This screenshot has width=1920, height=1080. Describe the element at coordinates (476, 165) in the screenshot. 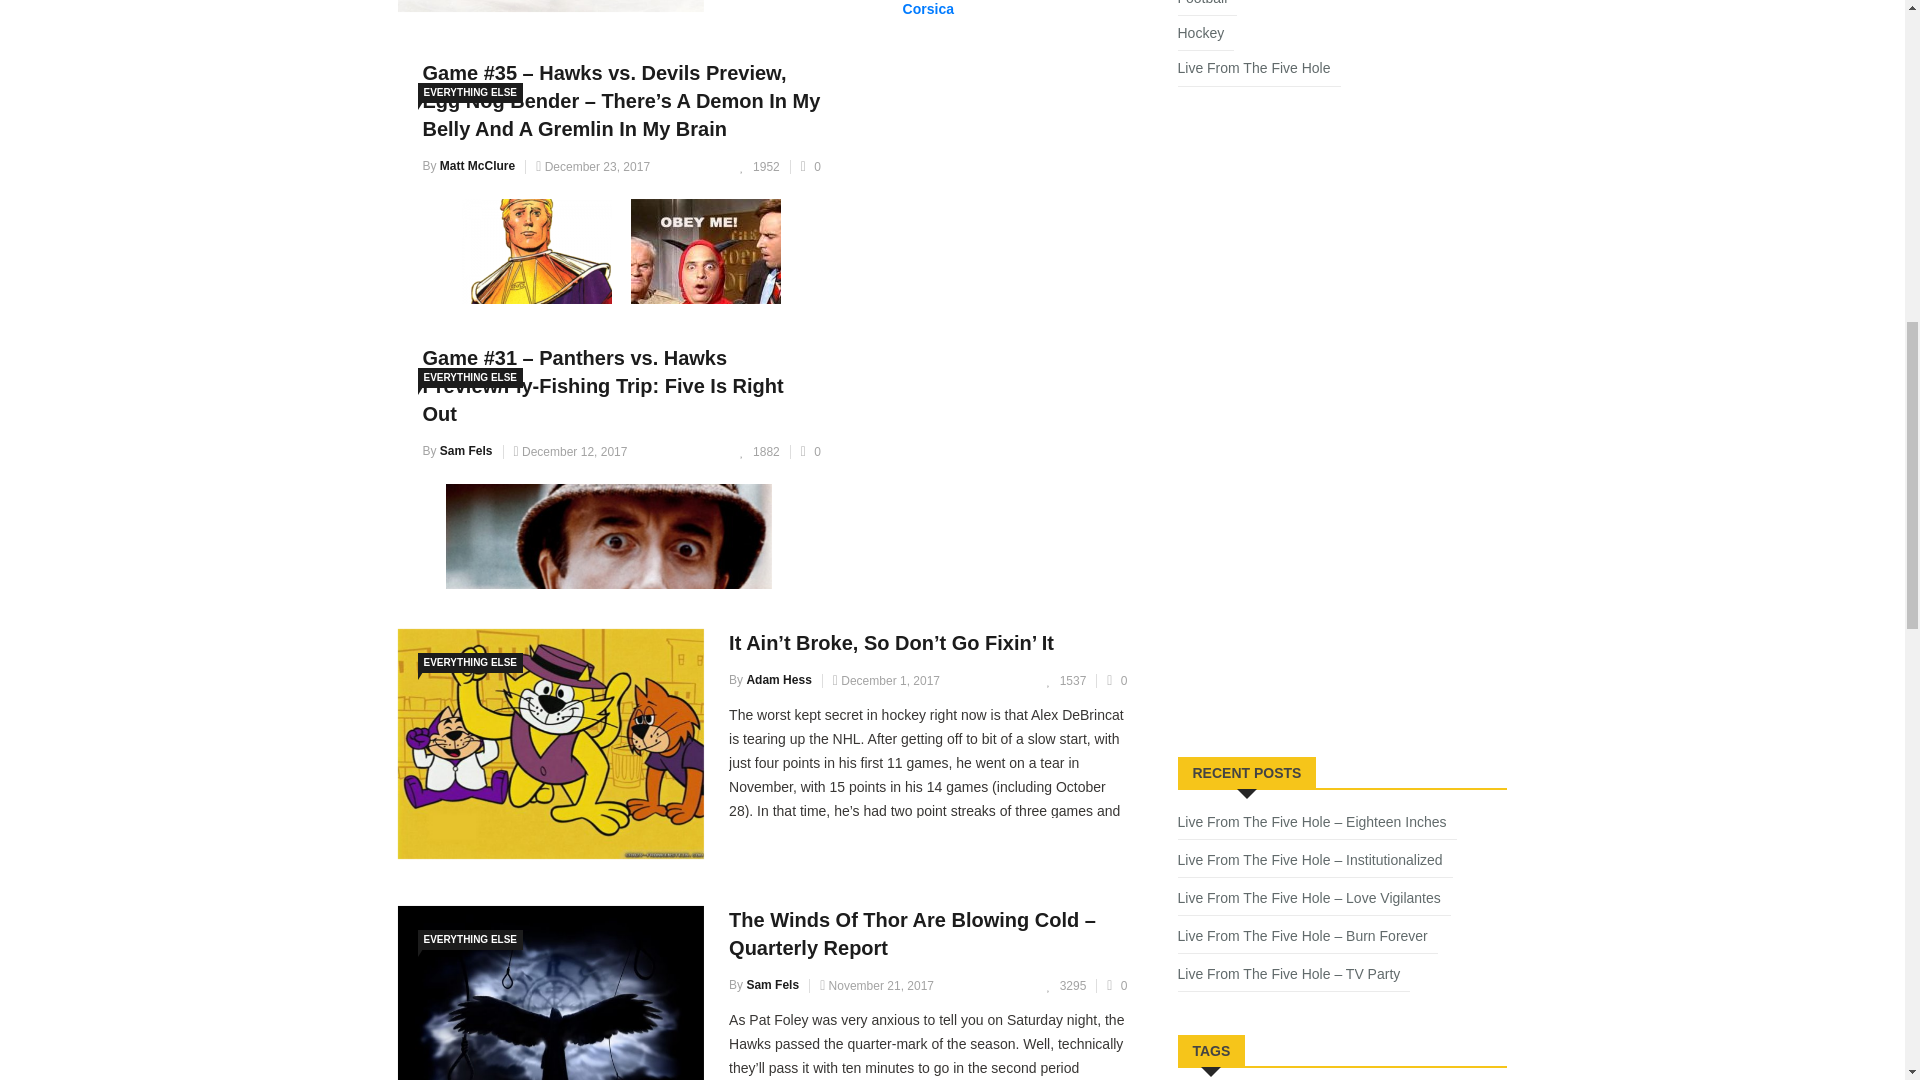

I see `Matt McClure` at that location.